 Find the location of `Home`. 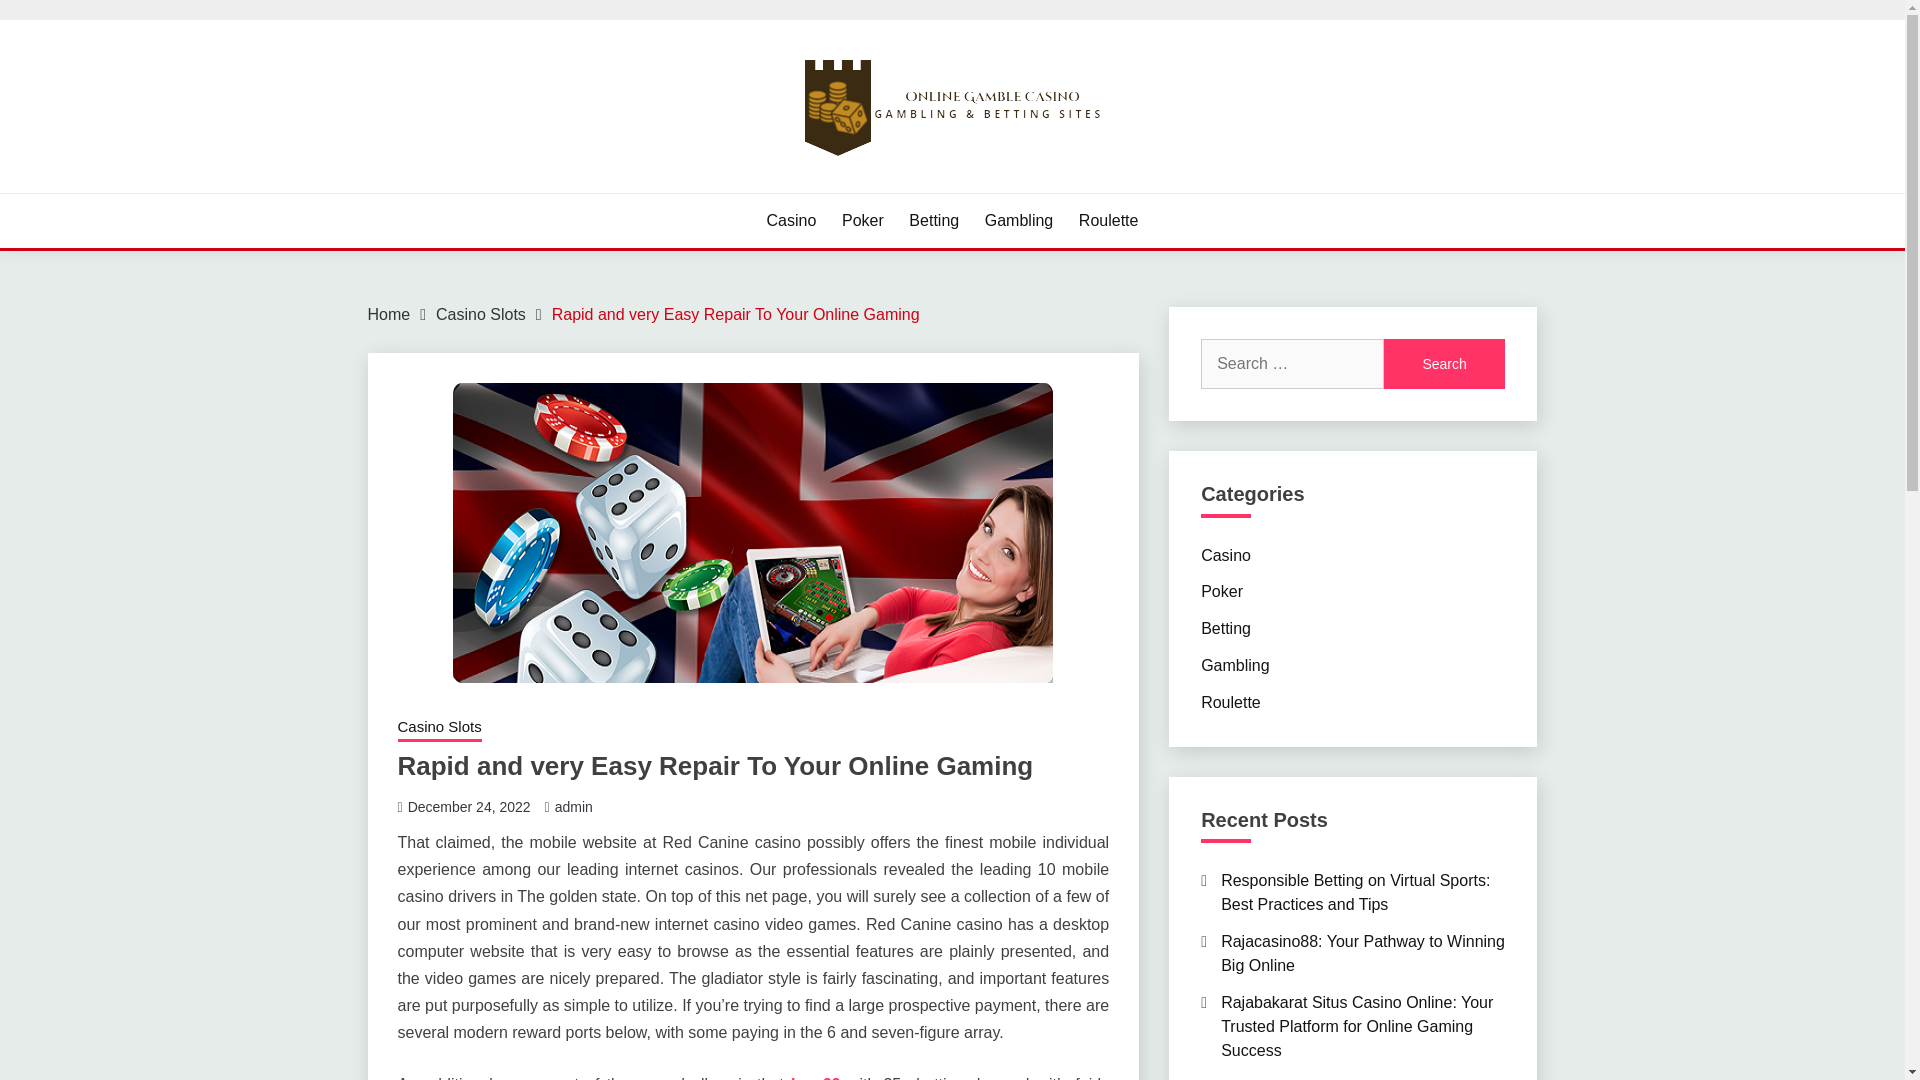

Home is located at coordinates (389, 314).